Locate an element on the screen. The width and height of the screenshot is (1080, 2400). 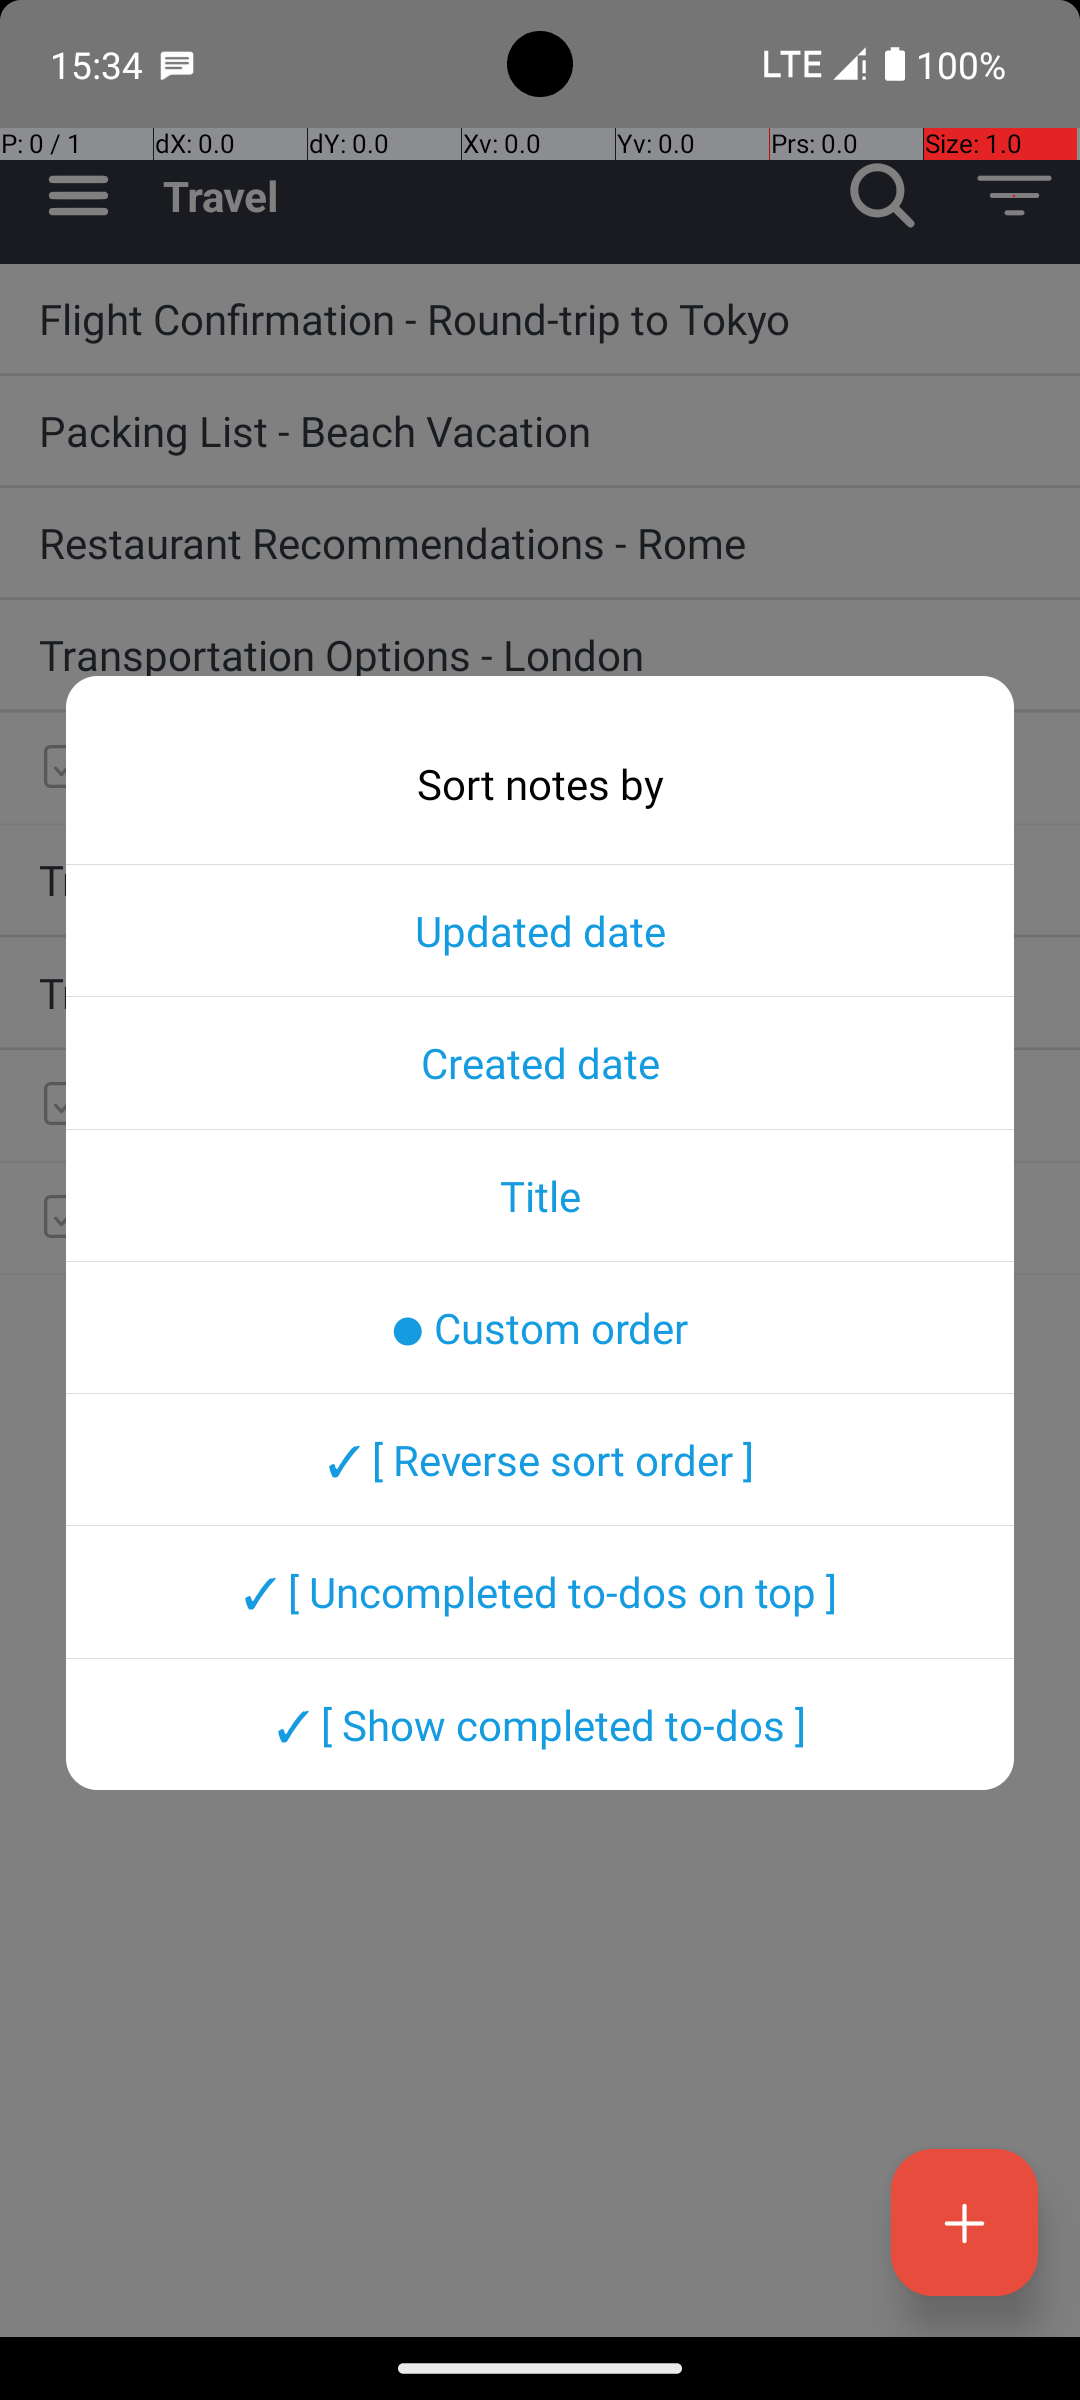
Transportation Options - London is located at coordinates (540, 654).